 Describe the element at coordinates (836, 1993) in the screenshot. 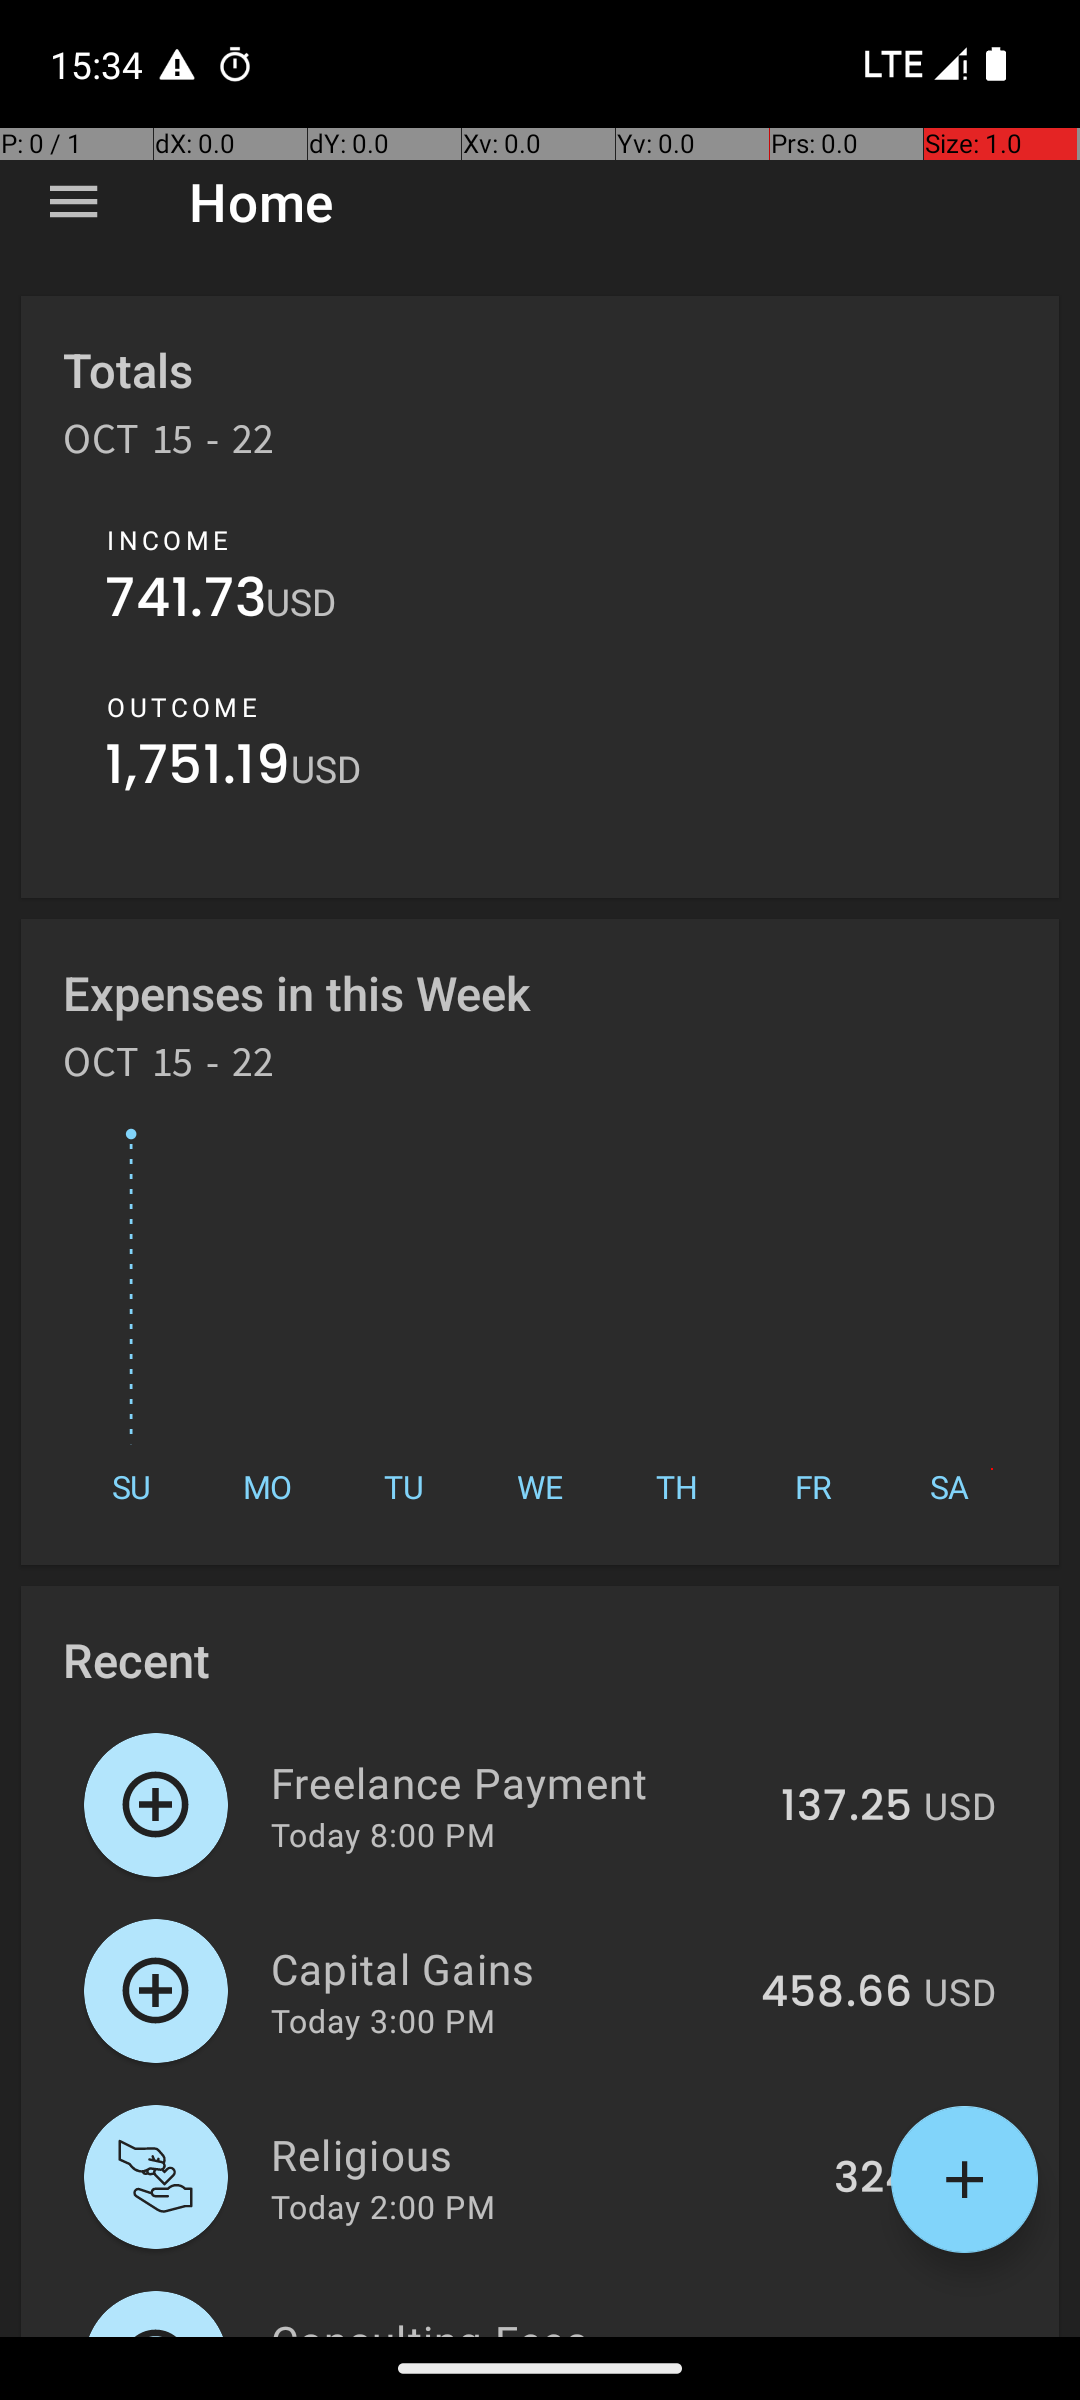

I see `458.66` at that location.